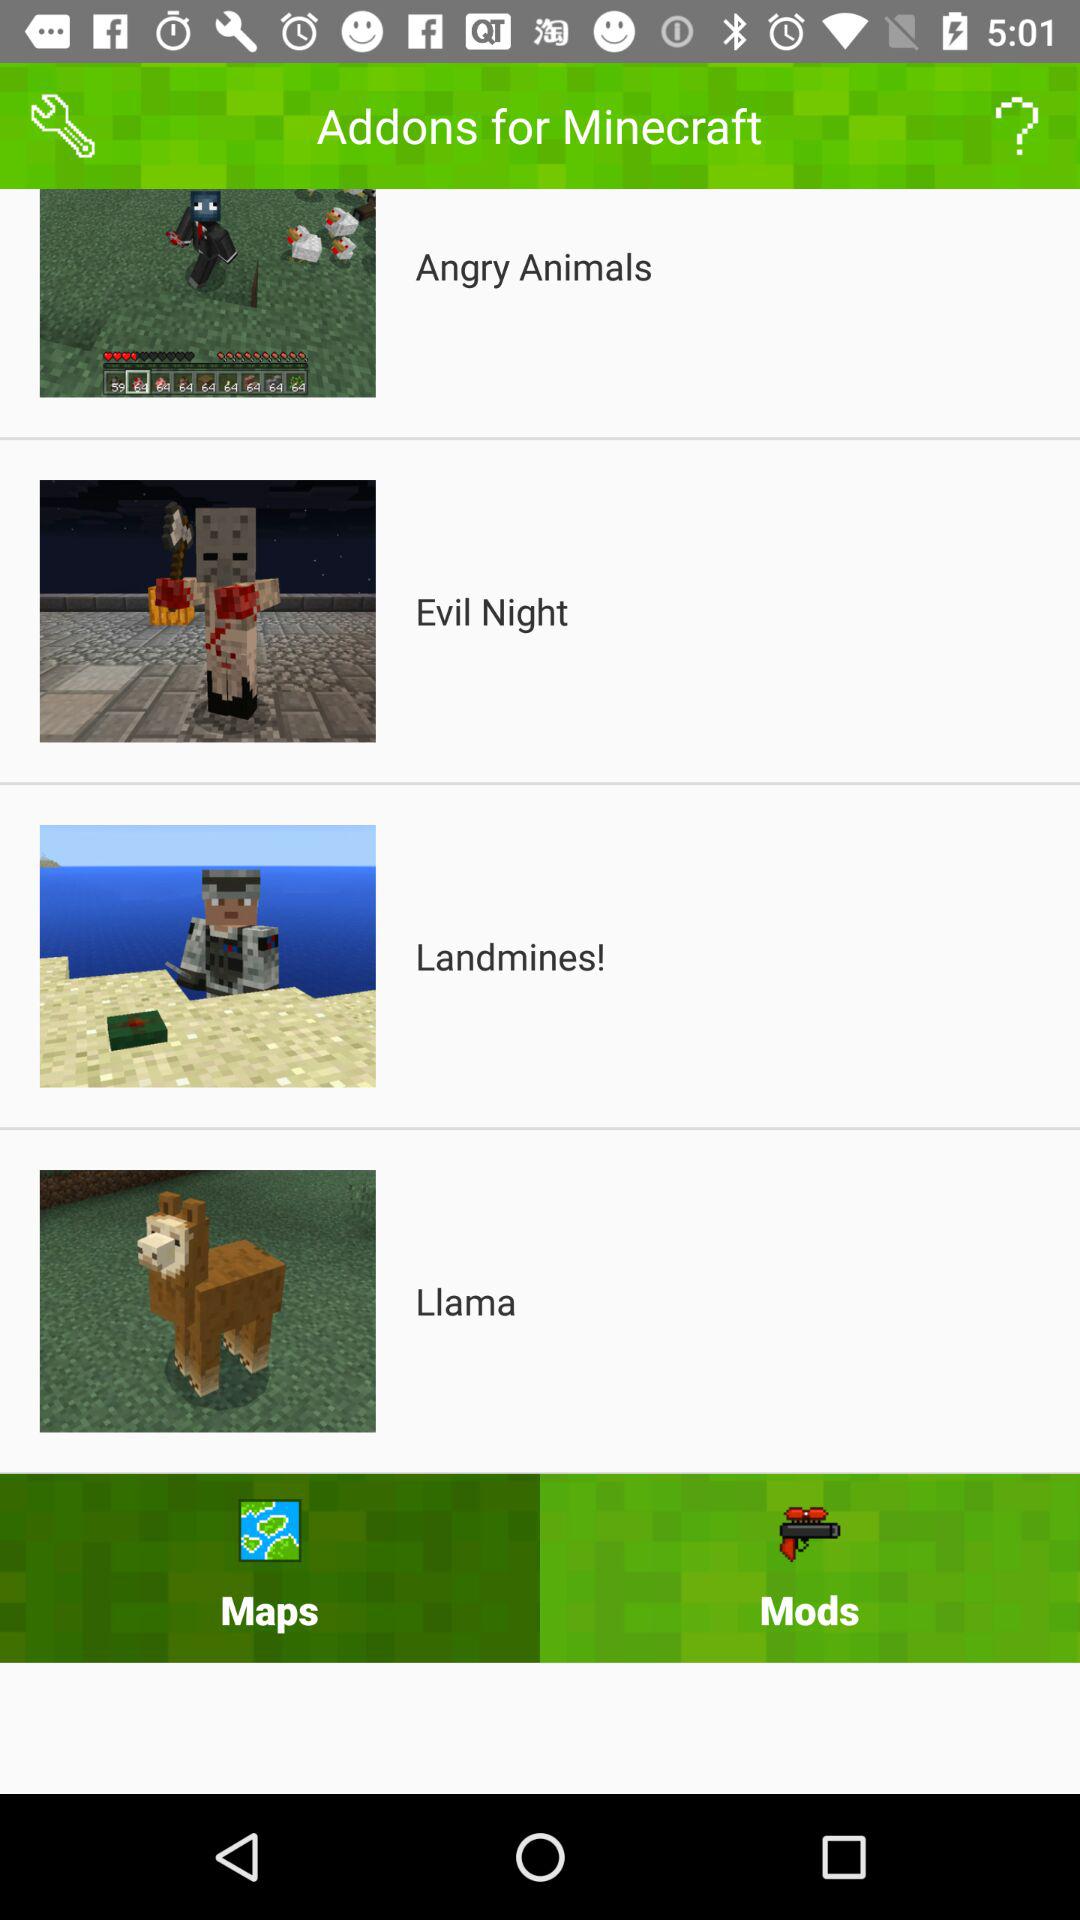  What do you see at coordinates (207, 956) in the screenshot?
I see `select the image left to landmines` at bounding box center [207, 956].